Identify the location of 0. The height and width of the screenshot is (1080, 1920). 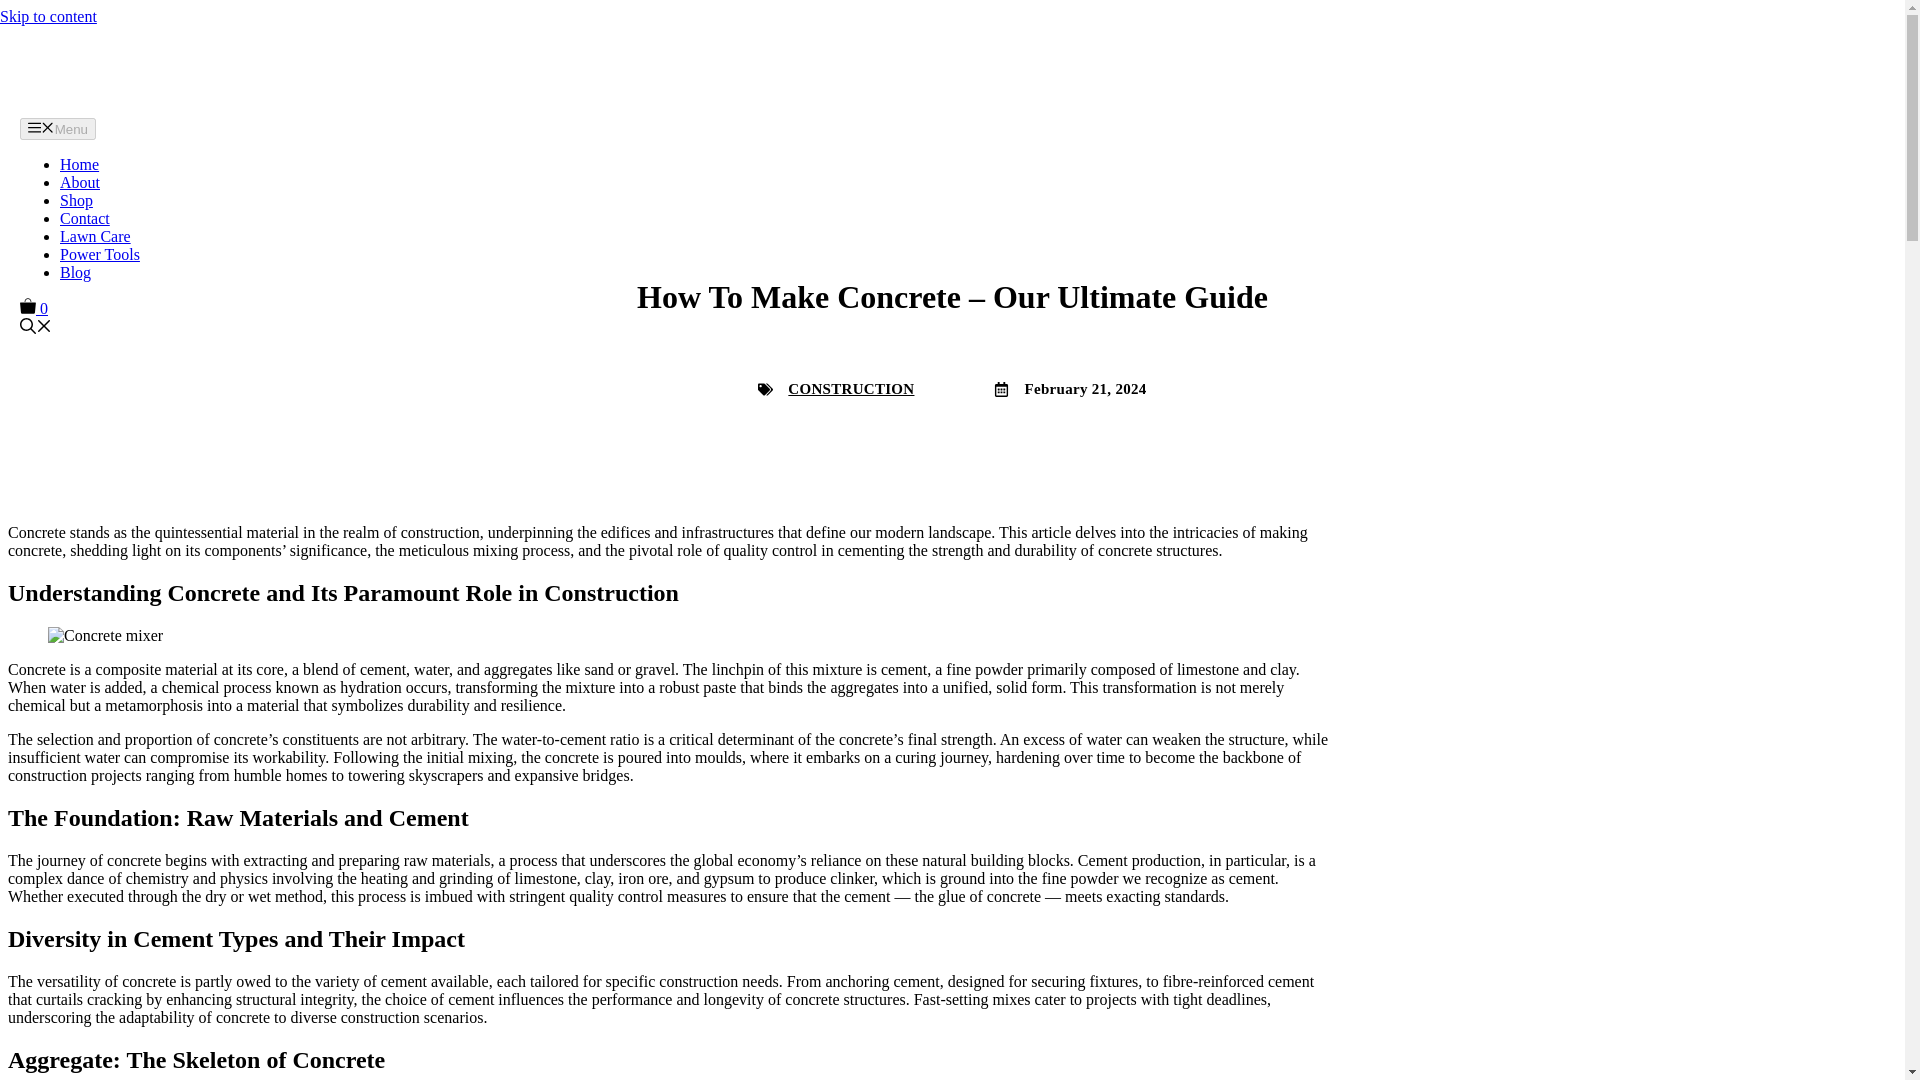
(34, 308).